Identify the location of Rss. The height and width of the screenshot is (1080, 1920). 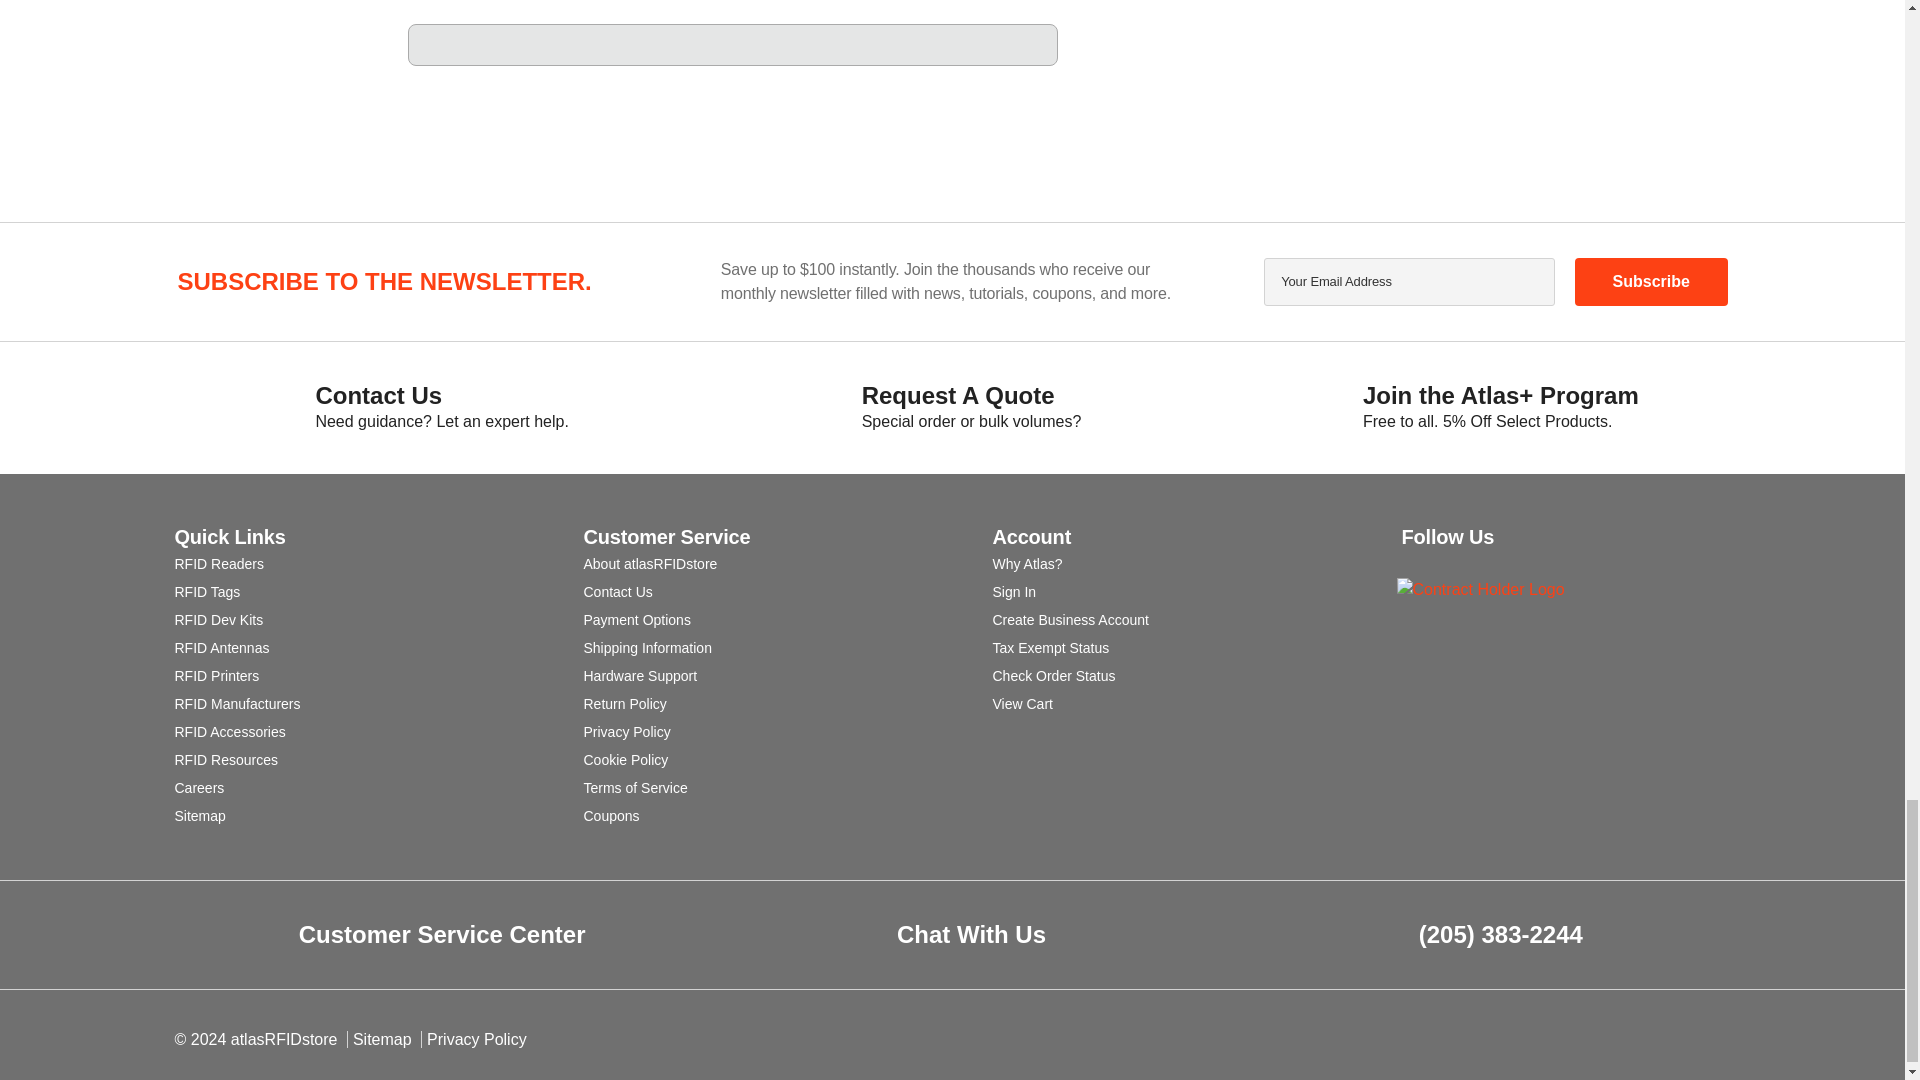
(1412, 562).